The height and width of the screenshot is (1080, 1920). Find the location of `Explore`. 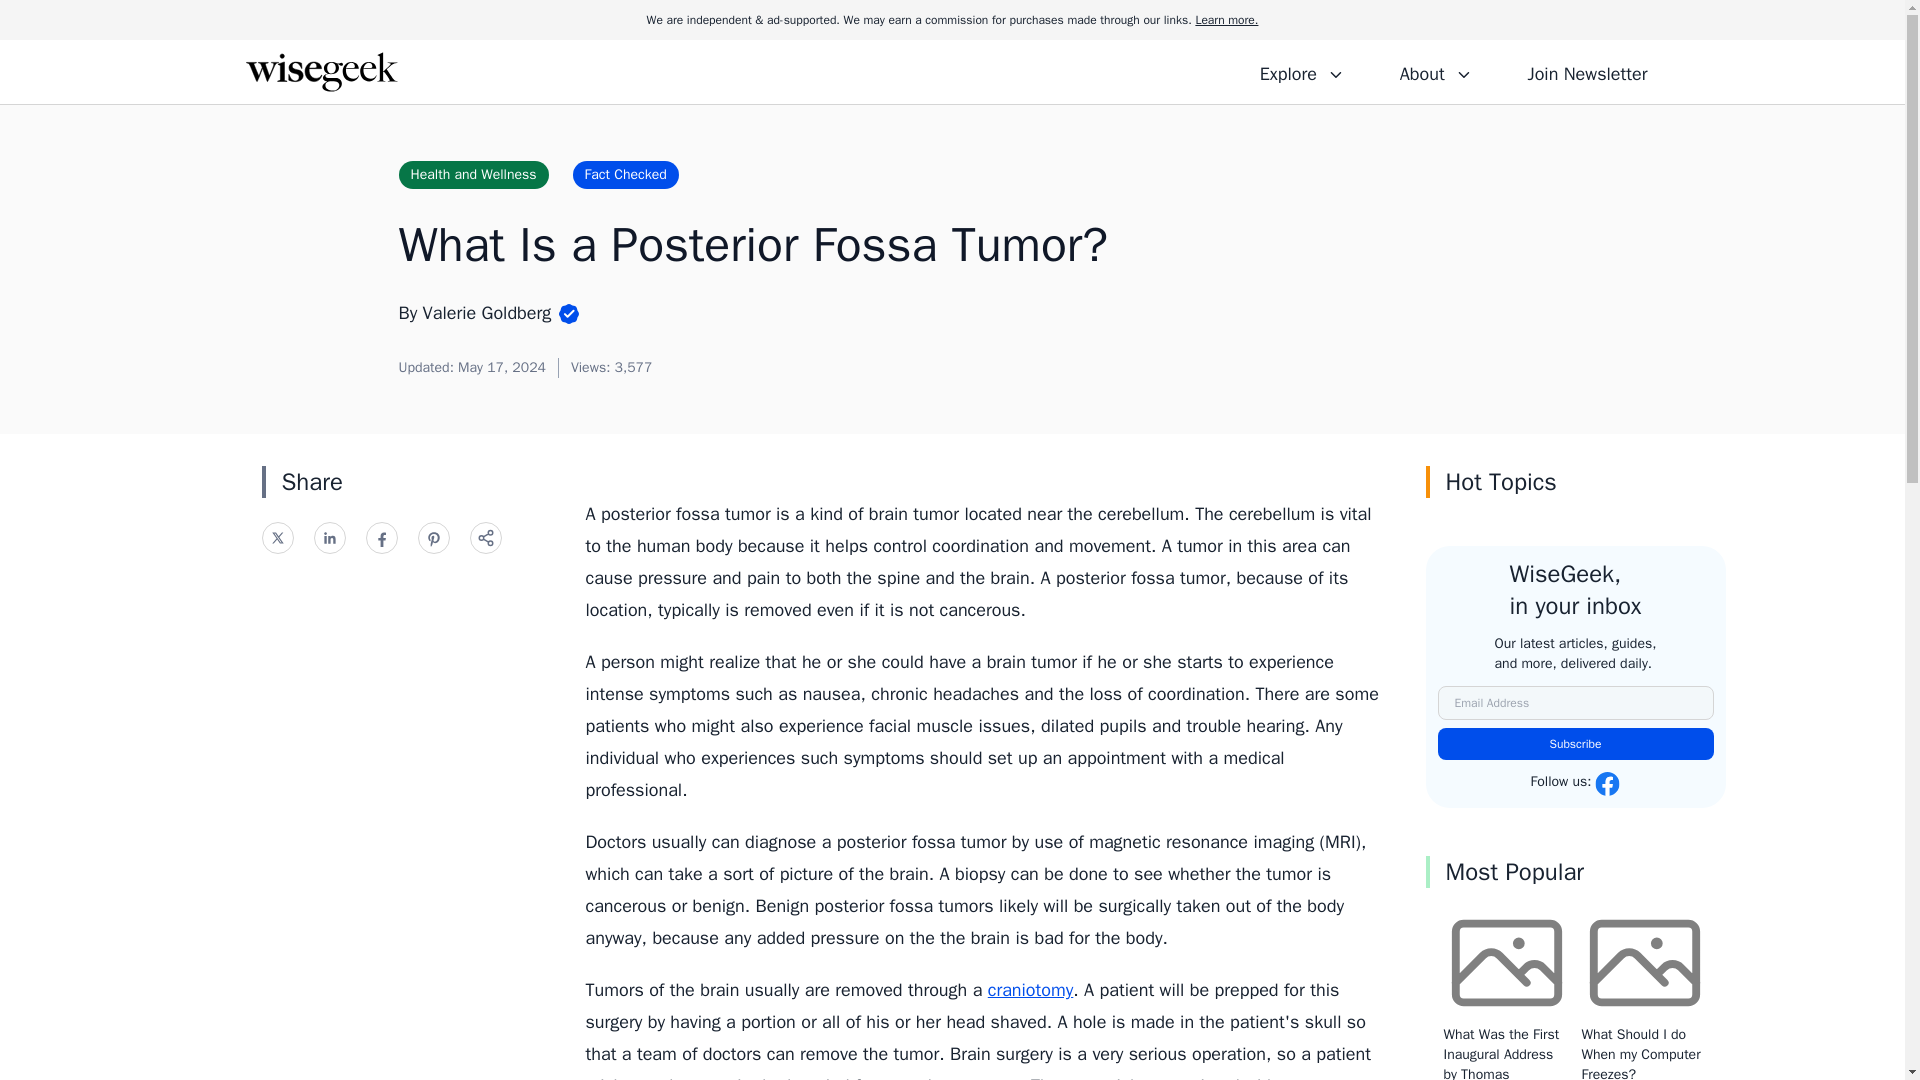

Explore is located at coordinates (1302, 71).